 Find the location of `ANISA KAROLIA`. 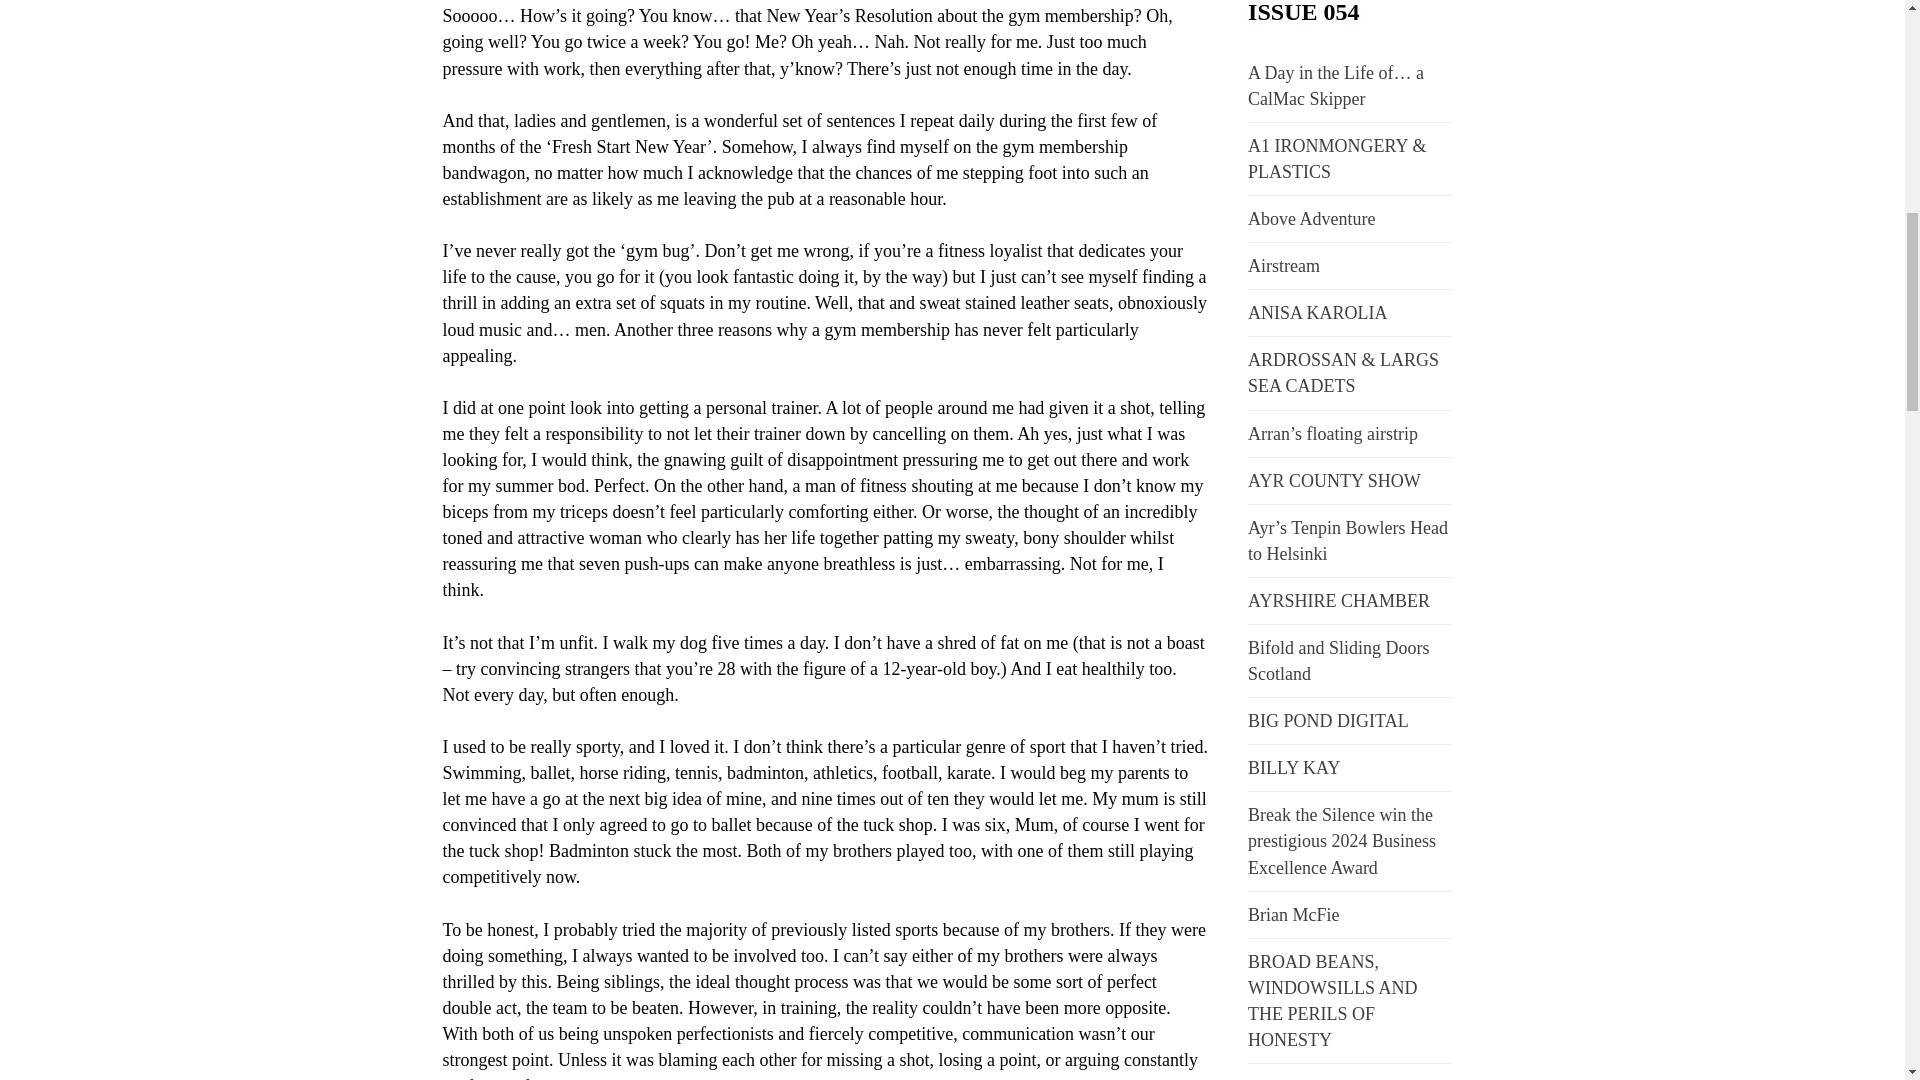

ANISA KAROLIA is located at coordinates (1318, 312).